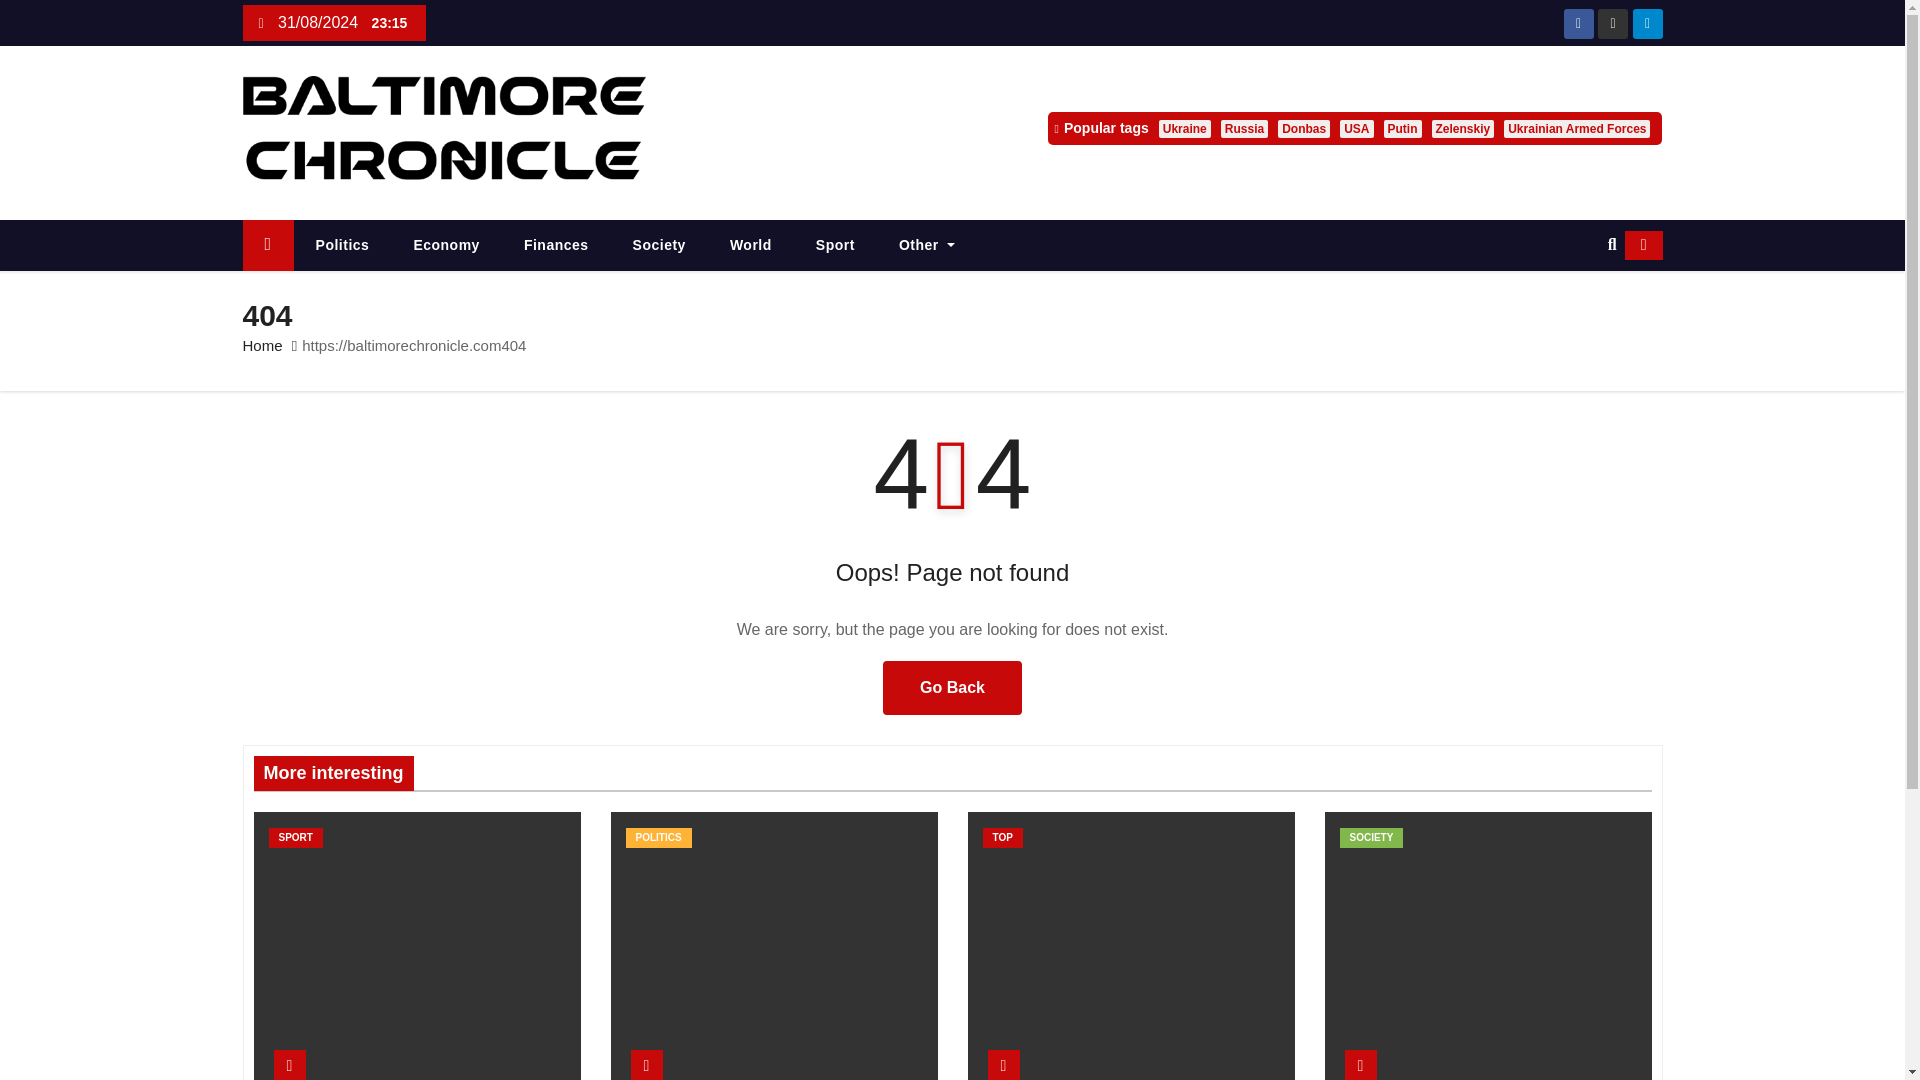 The image size is (1920, 1080). What do you see at coordinates (1356, 128) in the screenshot?
I see `USA` at bounding box center [1356, 128].